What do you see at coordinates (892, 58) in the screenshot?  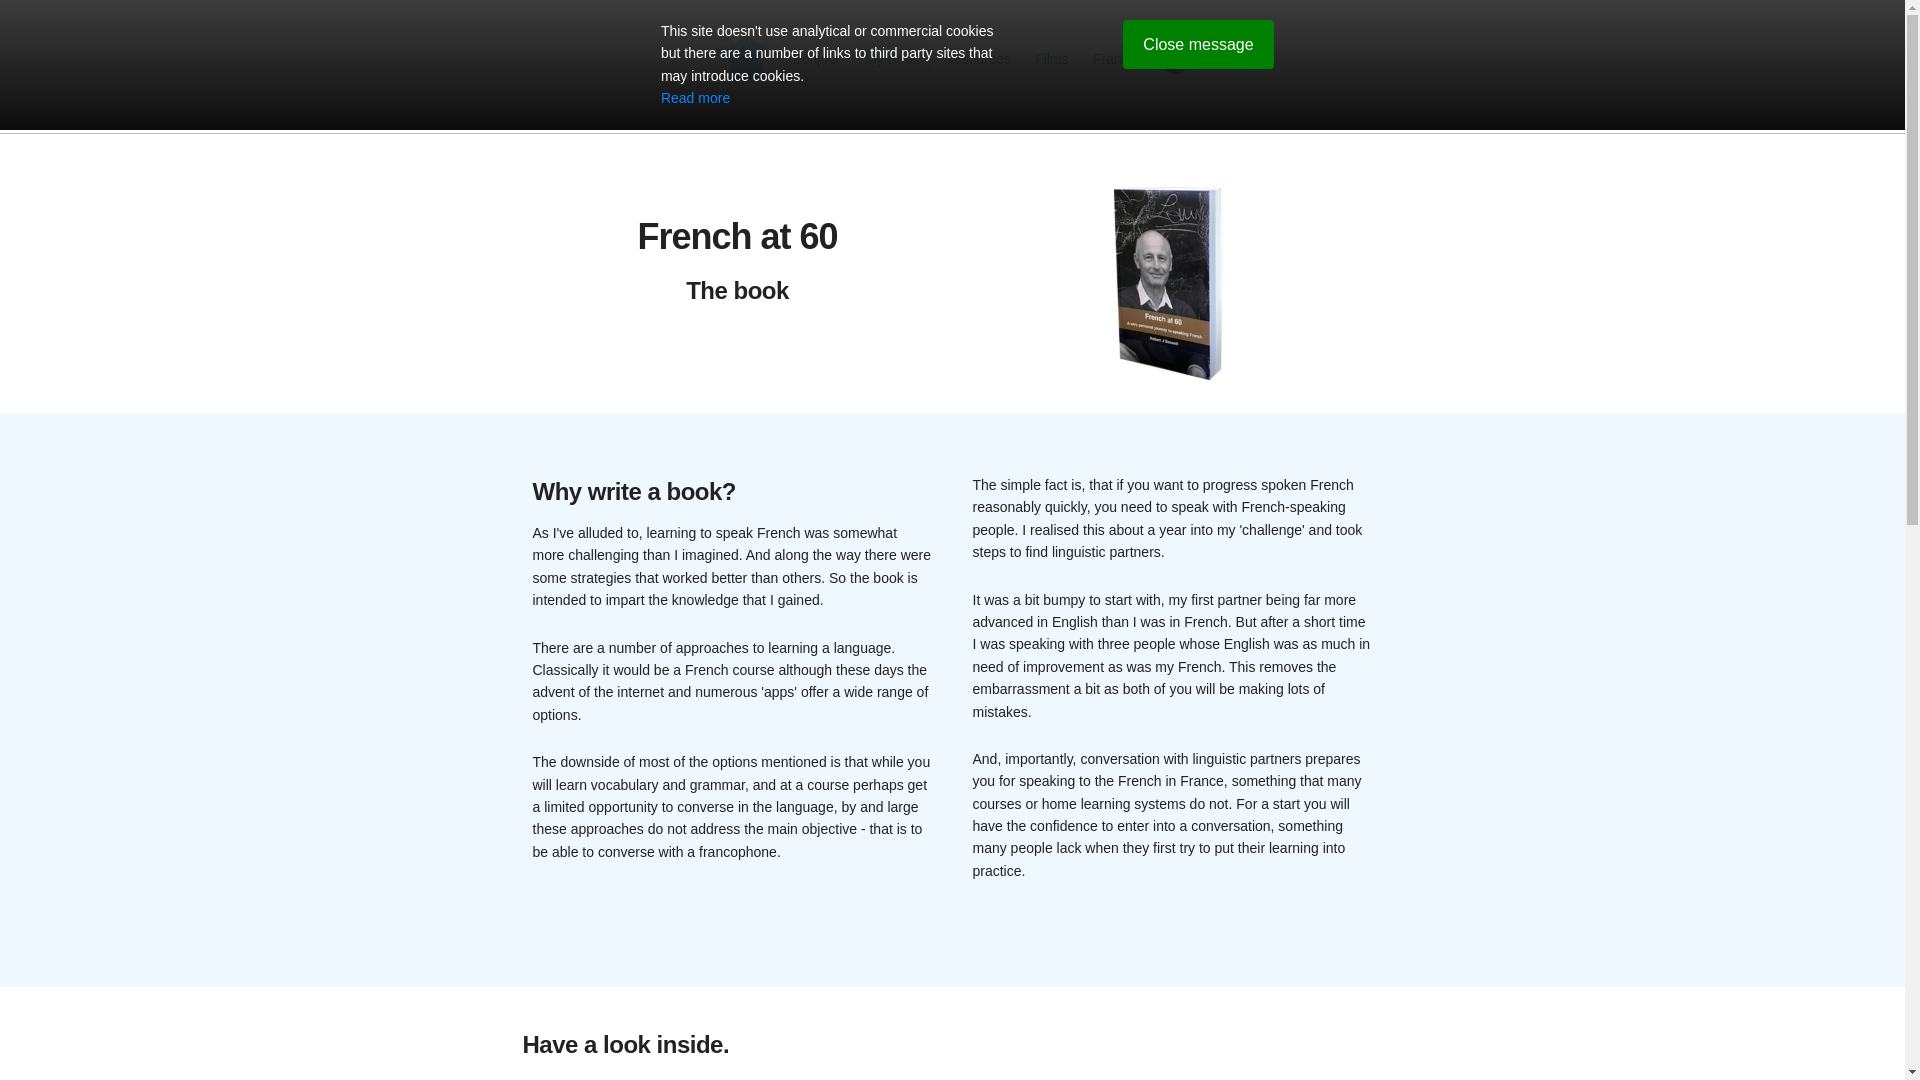 I see `My Book` at bounding box center [892, 58].